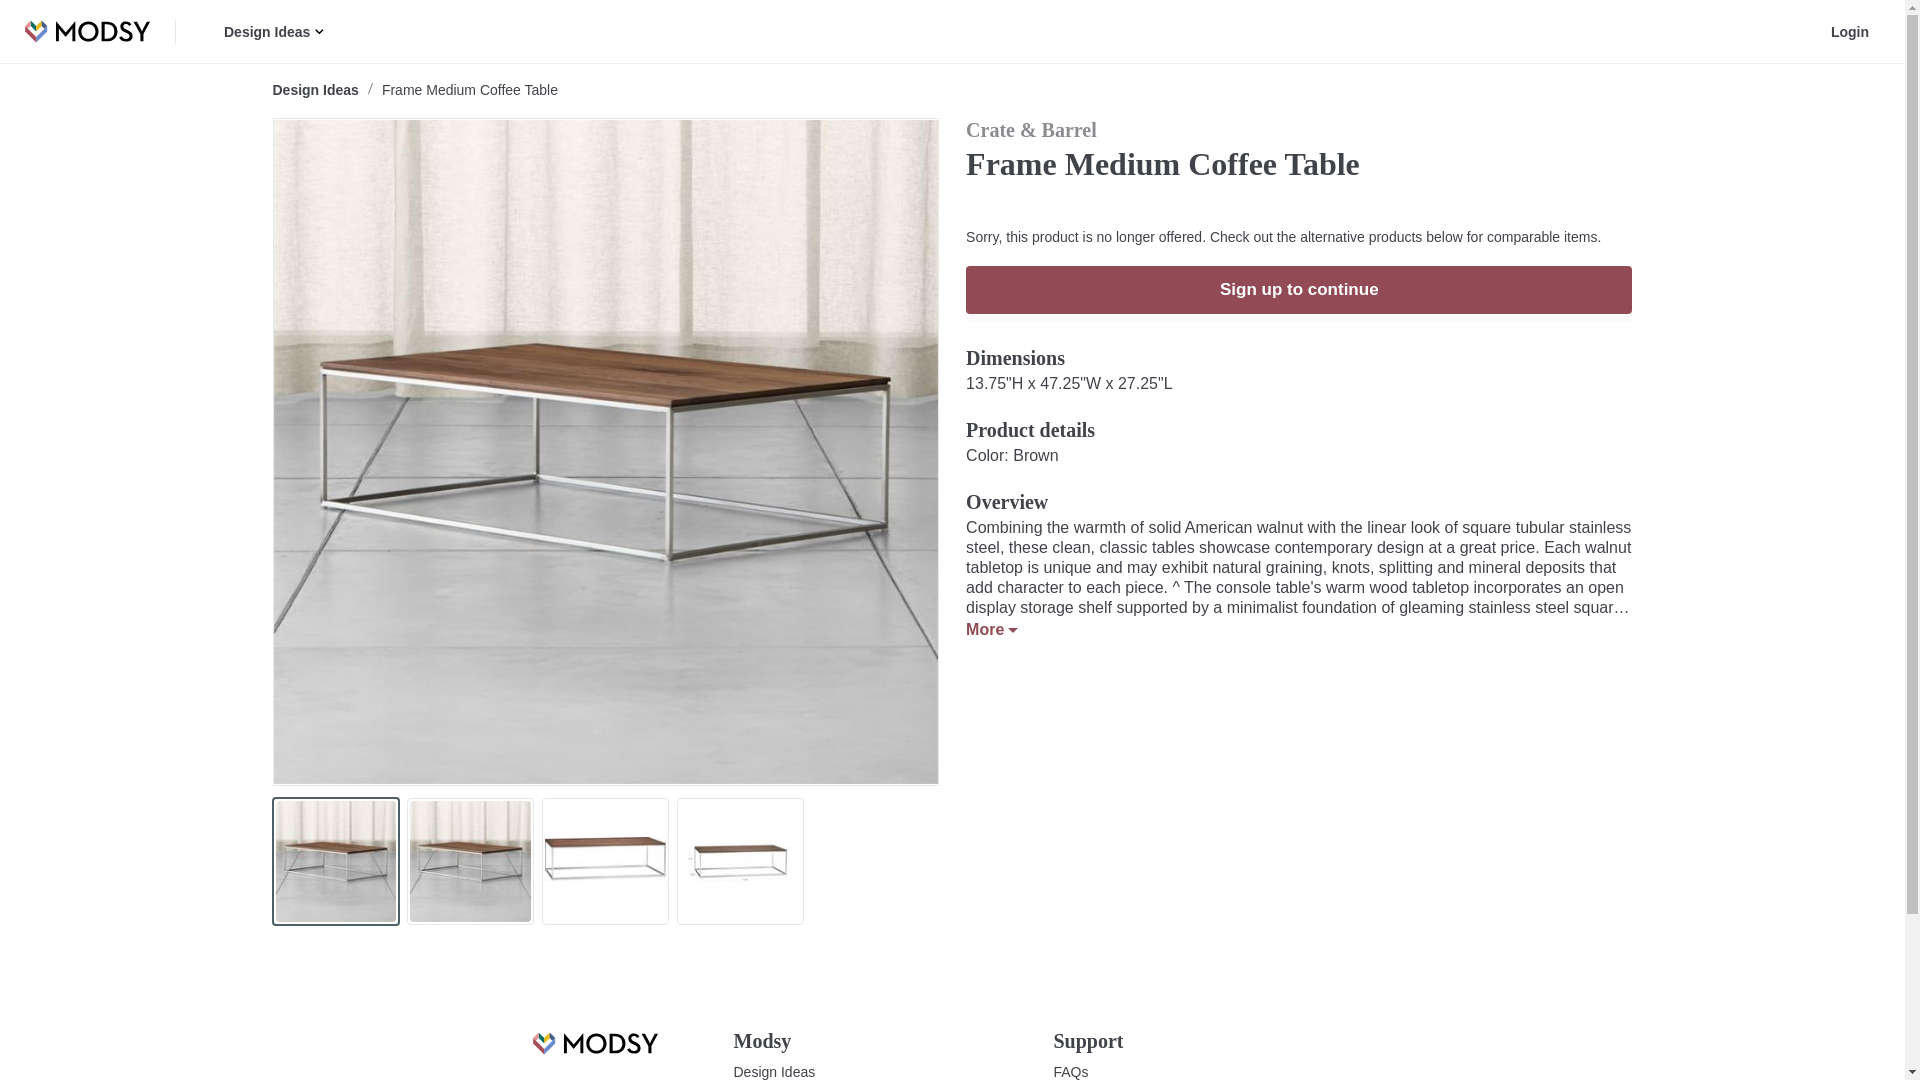  I want to click on Design Ideas, so click(269, 31).